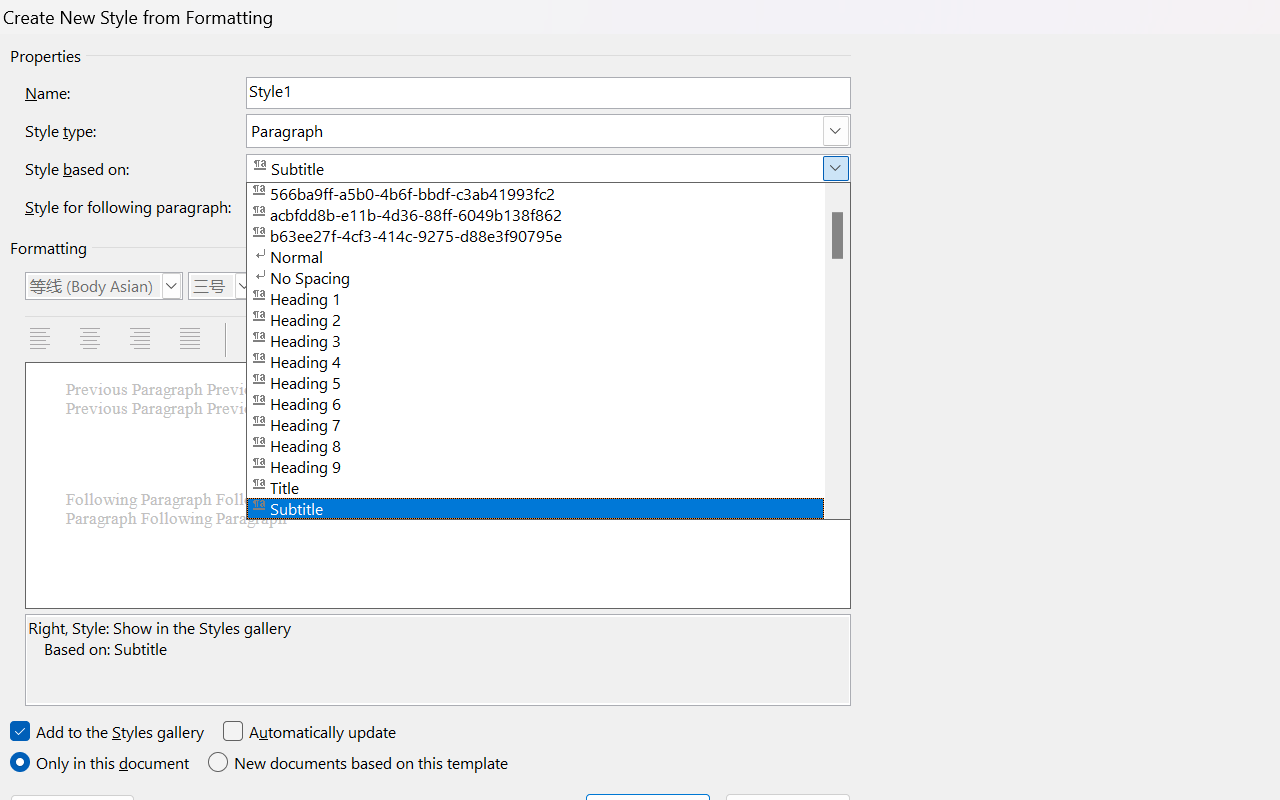 The image size is (1280, 800). What do you see at coordinates (548, 276) in the screenshot?
I see `No Spacing` at bounding box center [548, 276].